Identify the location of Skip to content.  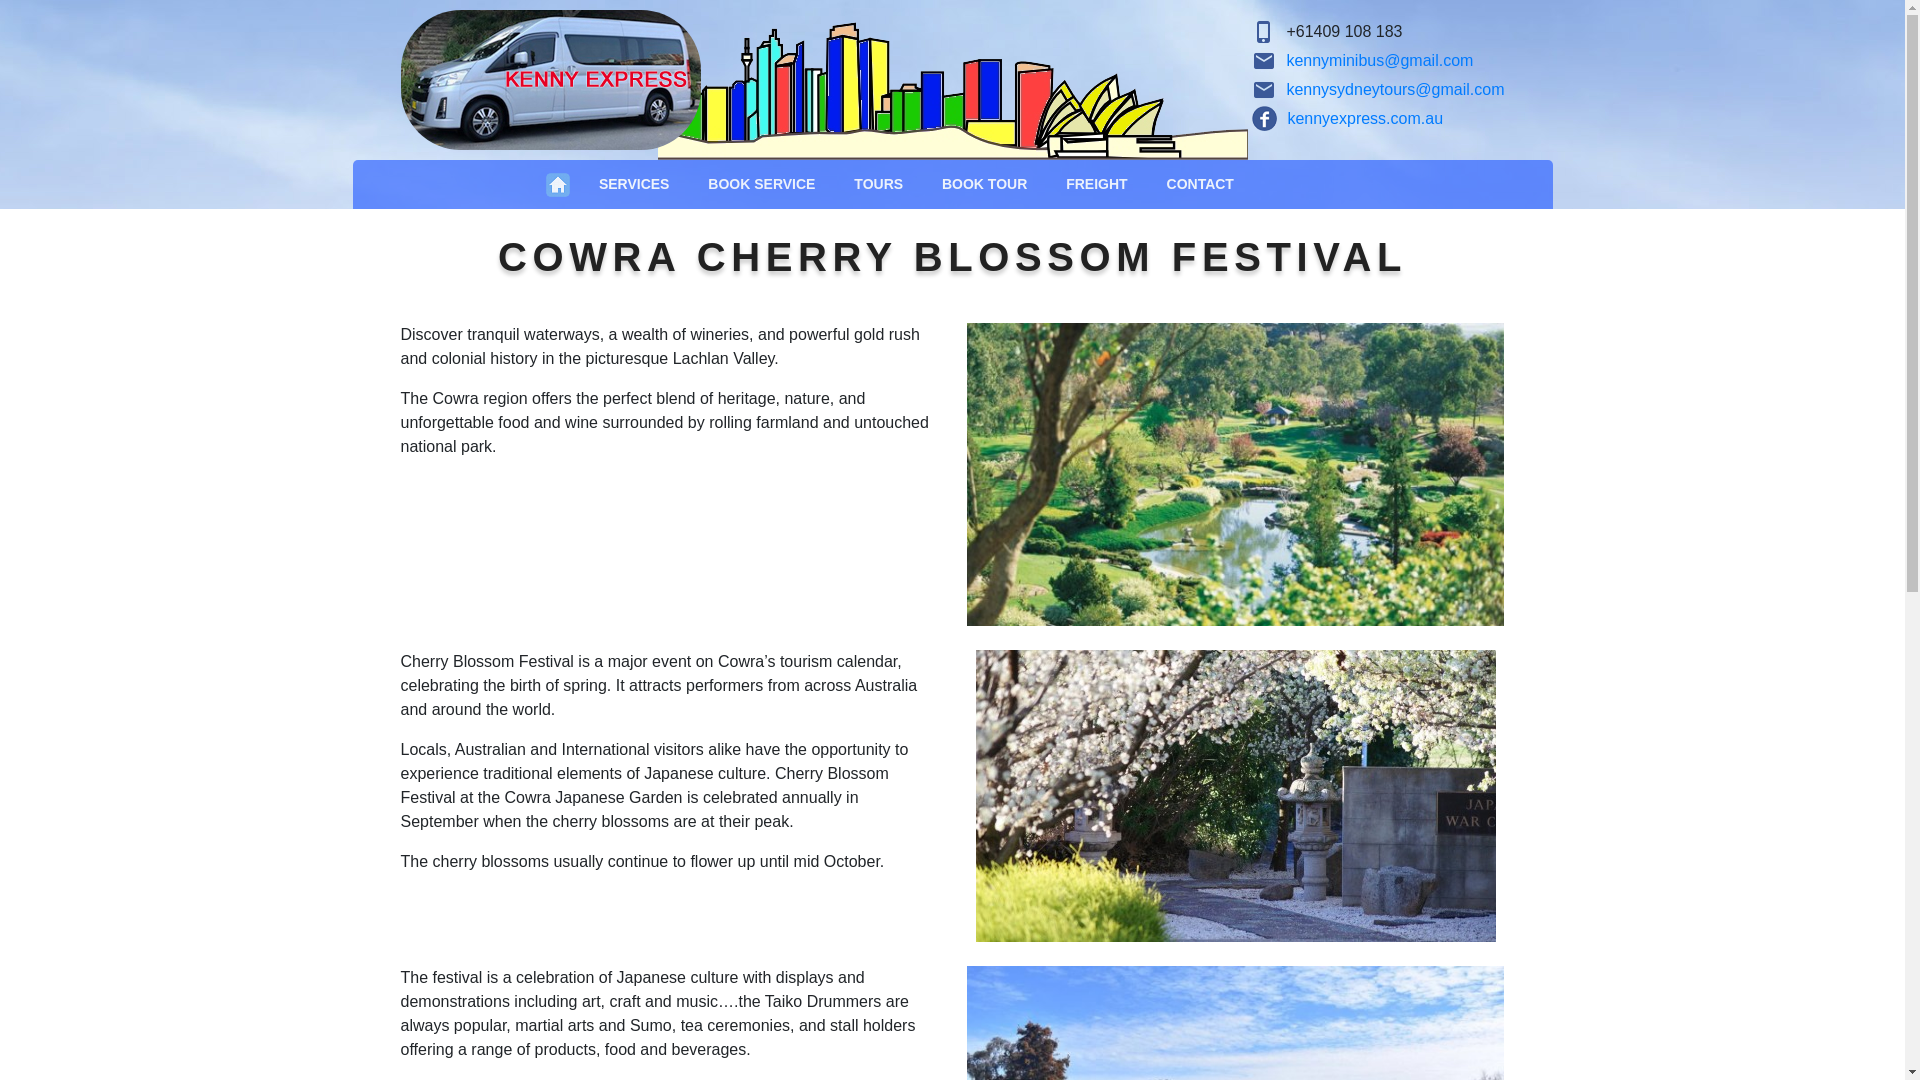
(0, 0).